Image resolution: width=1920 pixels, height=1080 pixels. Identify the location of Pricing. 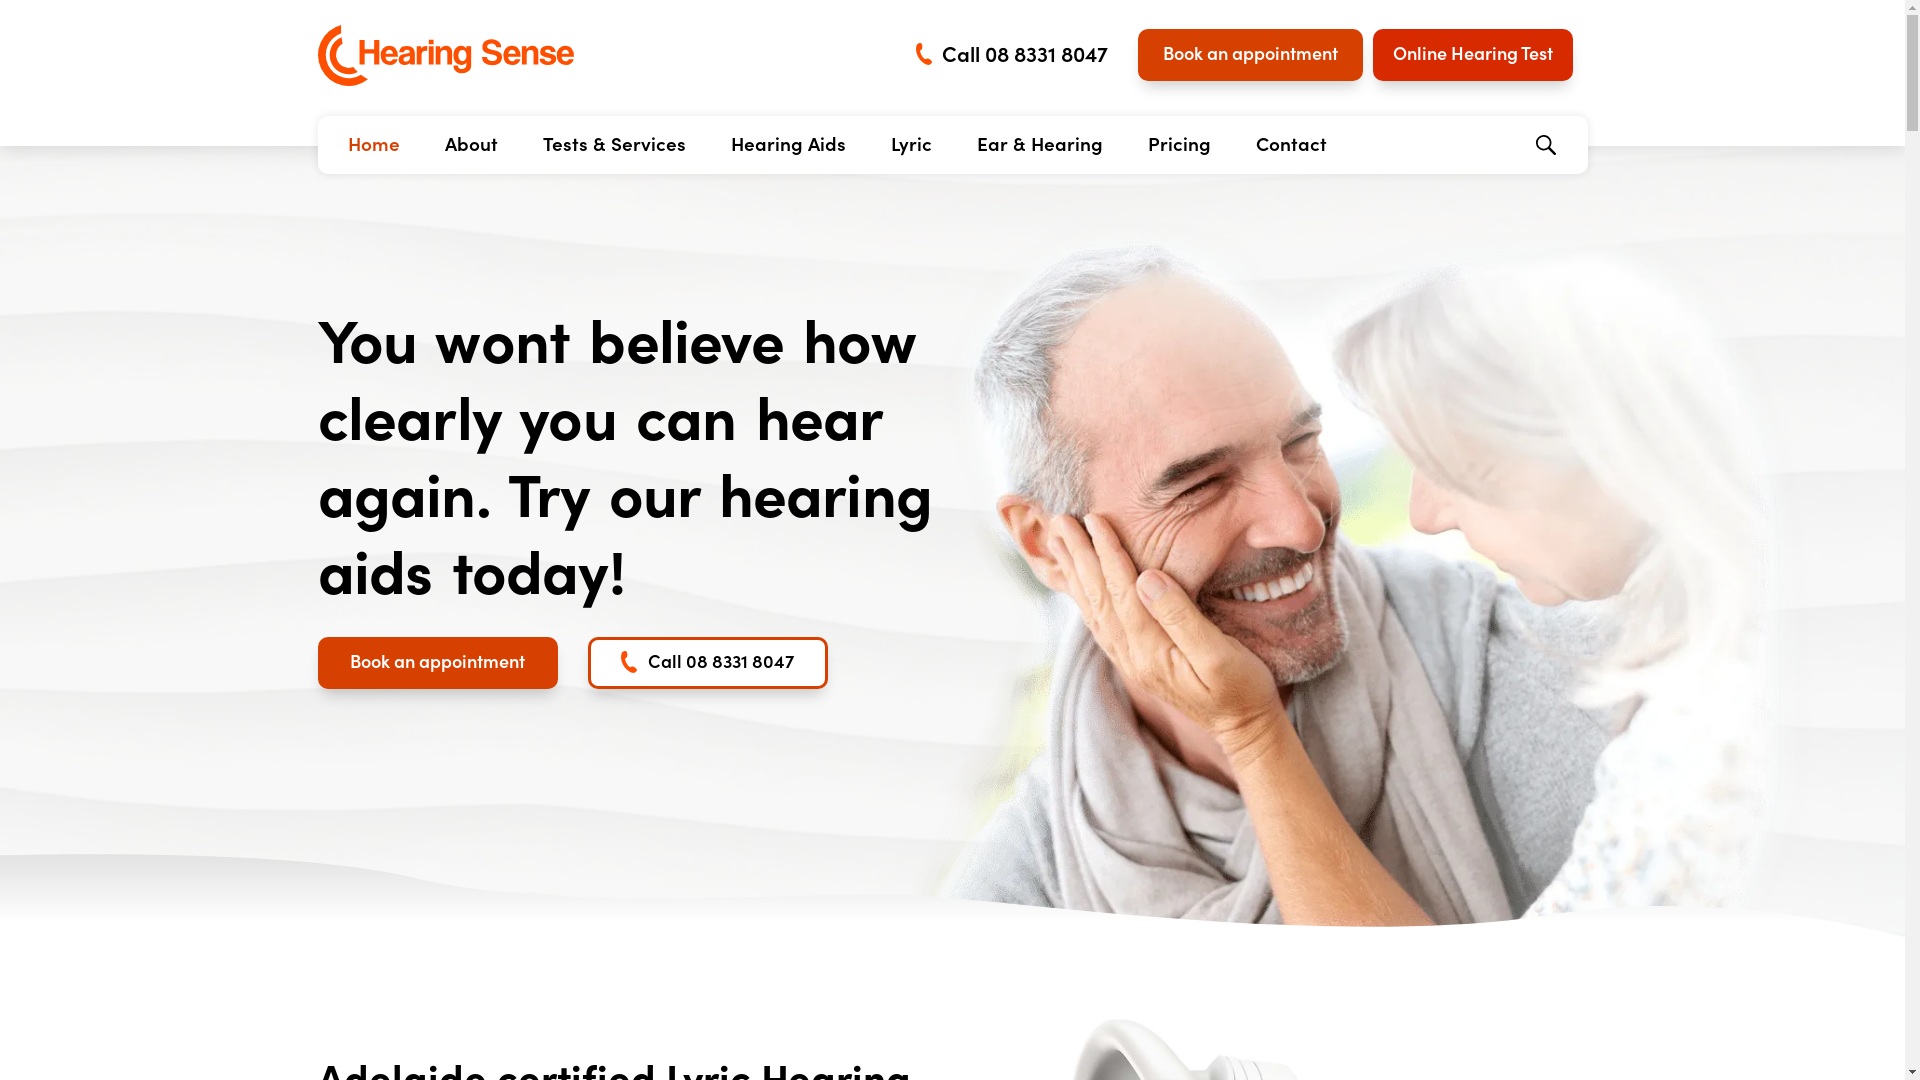
(1180, 142).